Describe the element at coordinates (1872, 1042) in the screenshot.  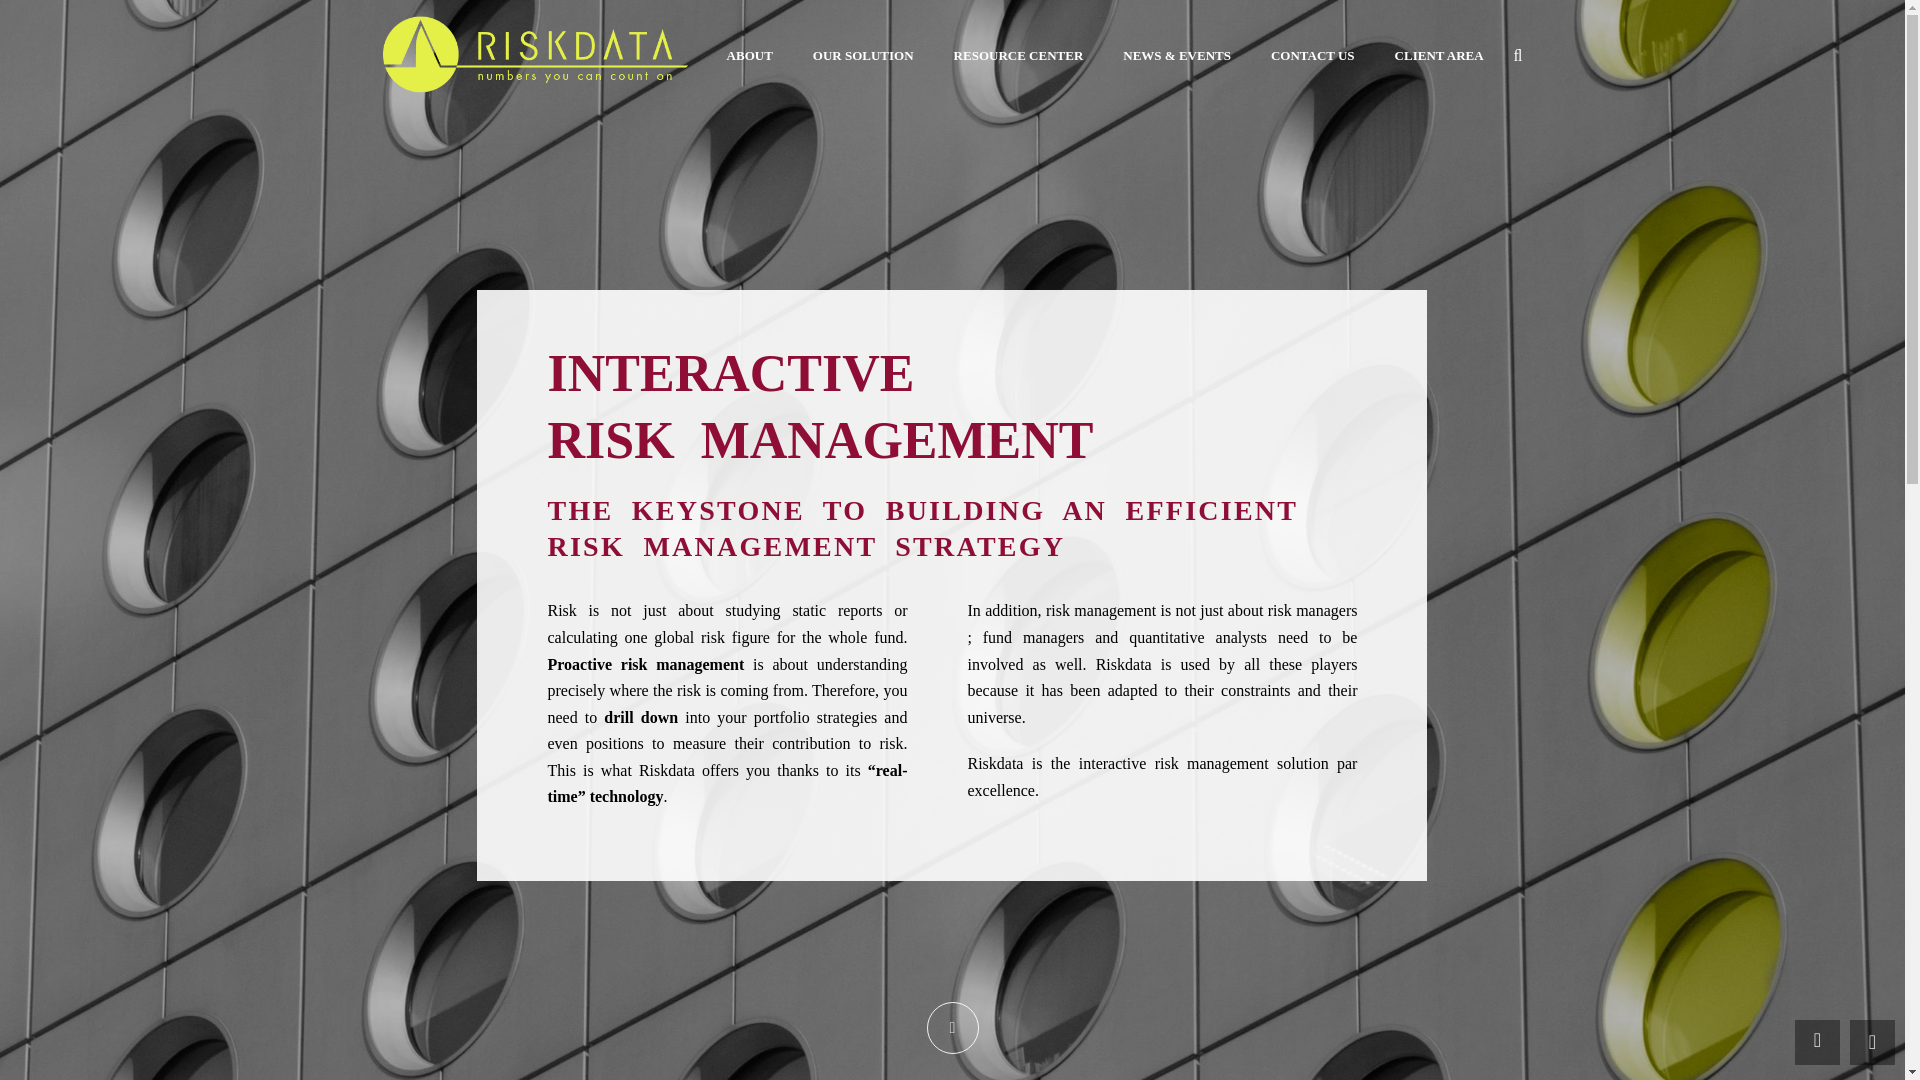
I see `Contact` at that location.